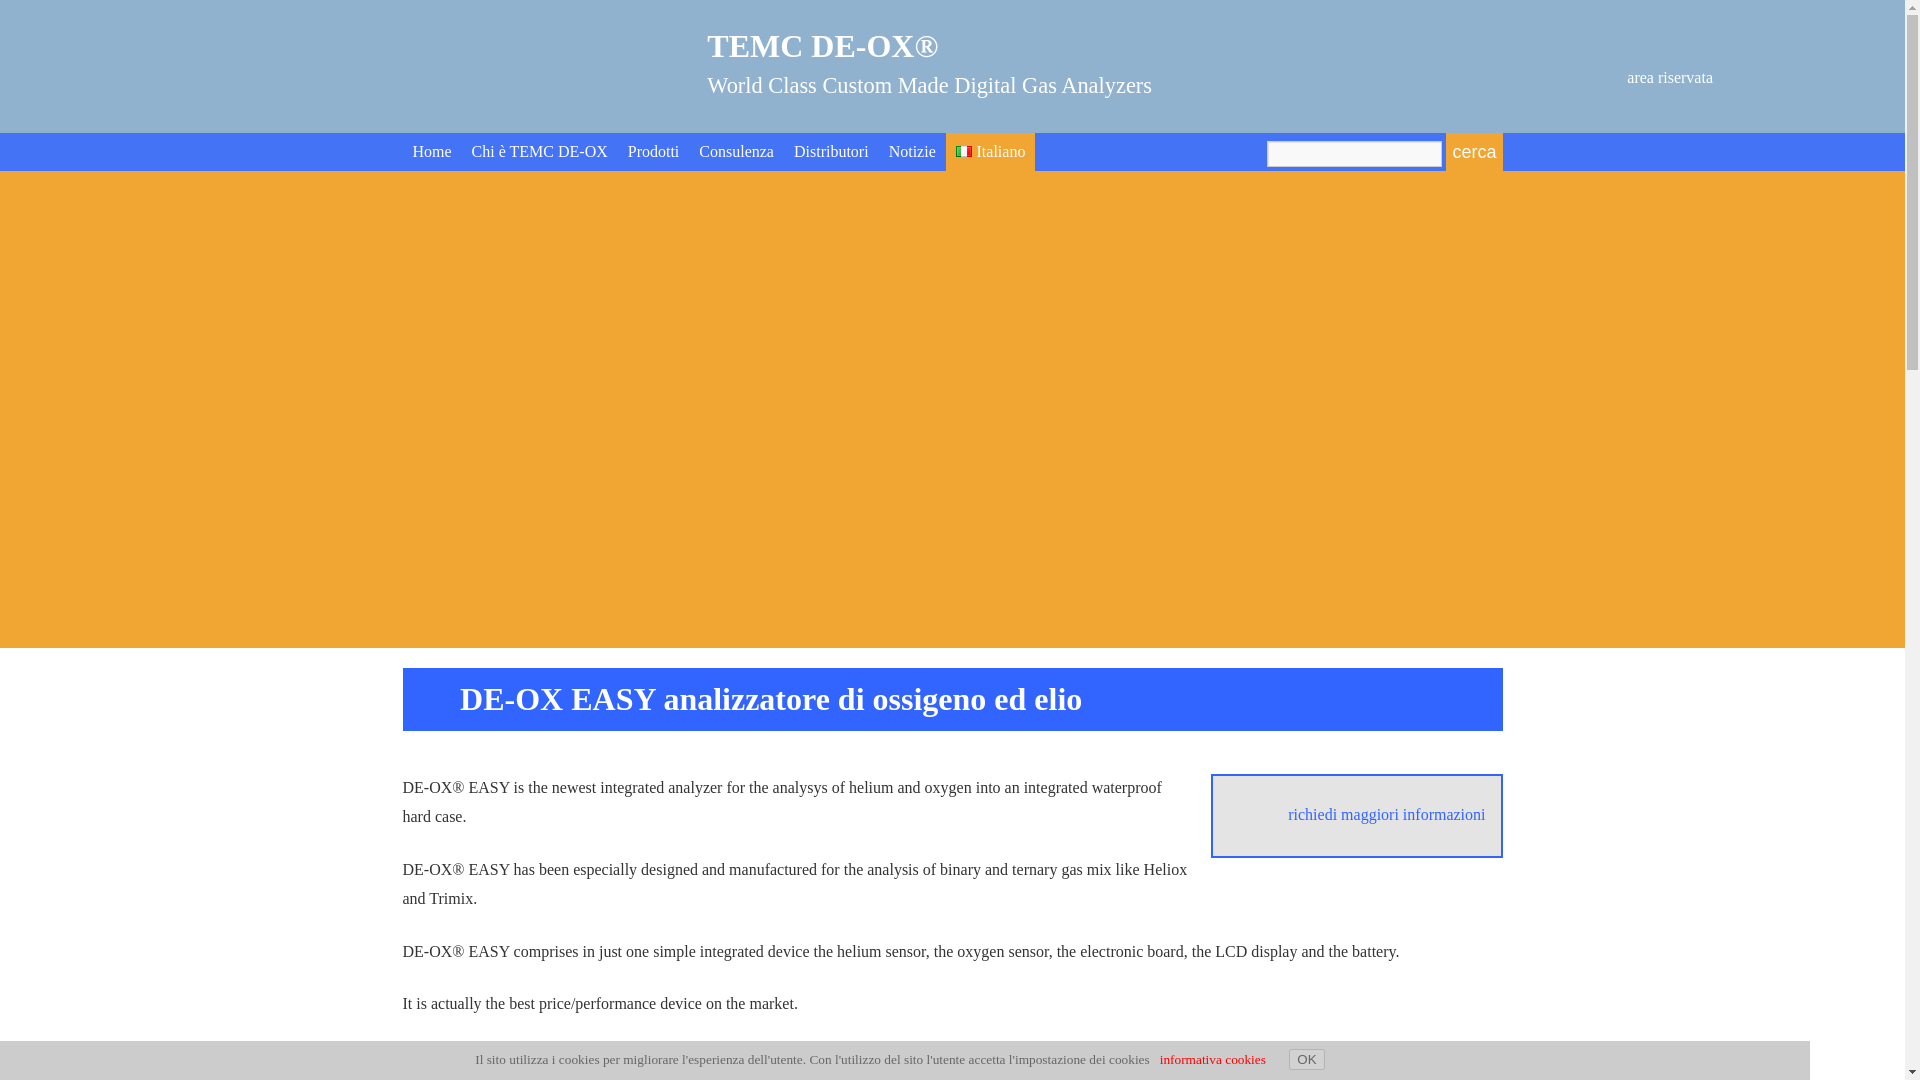 The image size is (1920, 1080). Describe the element at coordinates (991, 151) in the screenshot. I see `Italiano` at that location.